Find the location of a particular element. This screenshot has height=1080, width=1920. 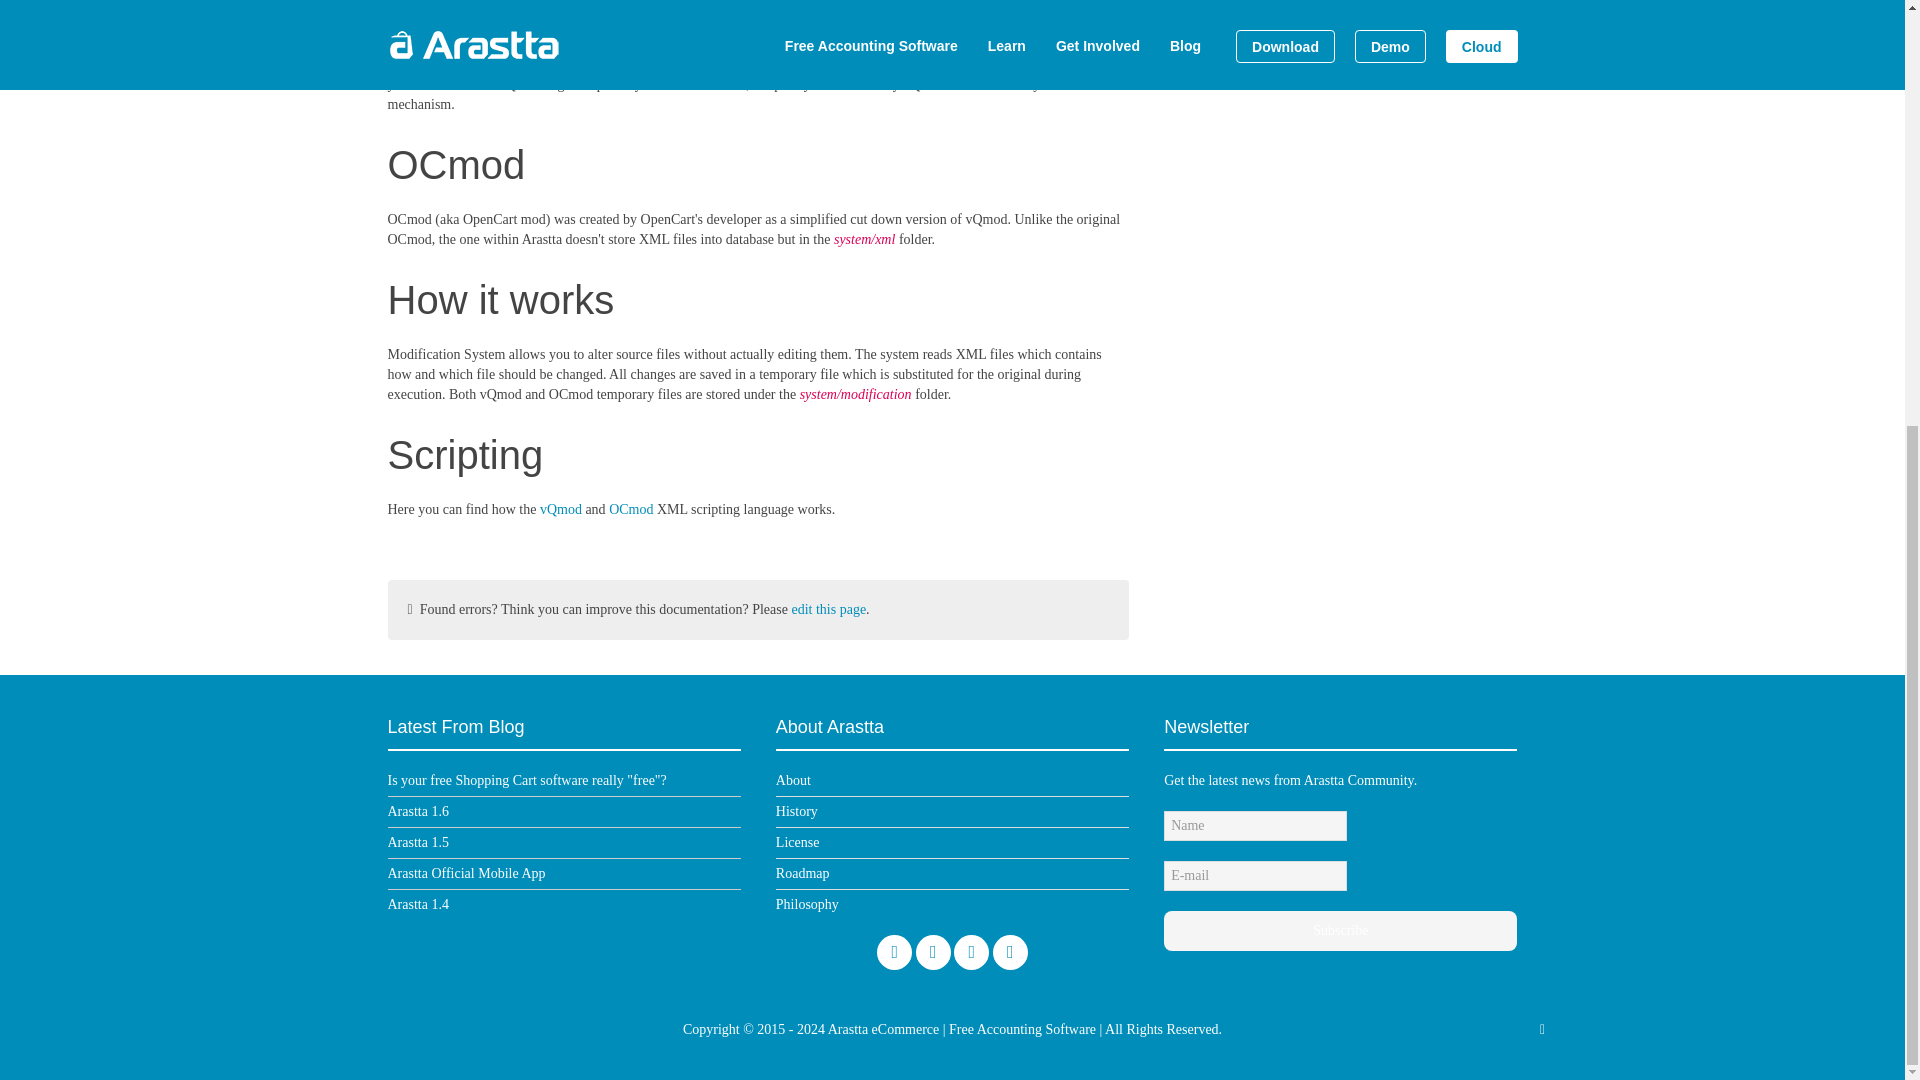

Arastta Philosophy is located at coordinates (807, 904).